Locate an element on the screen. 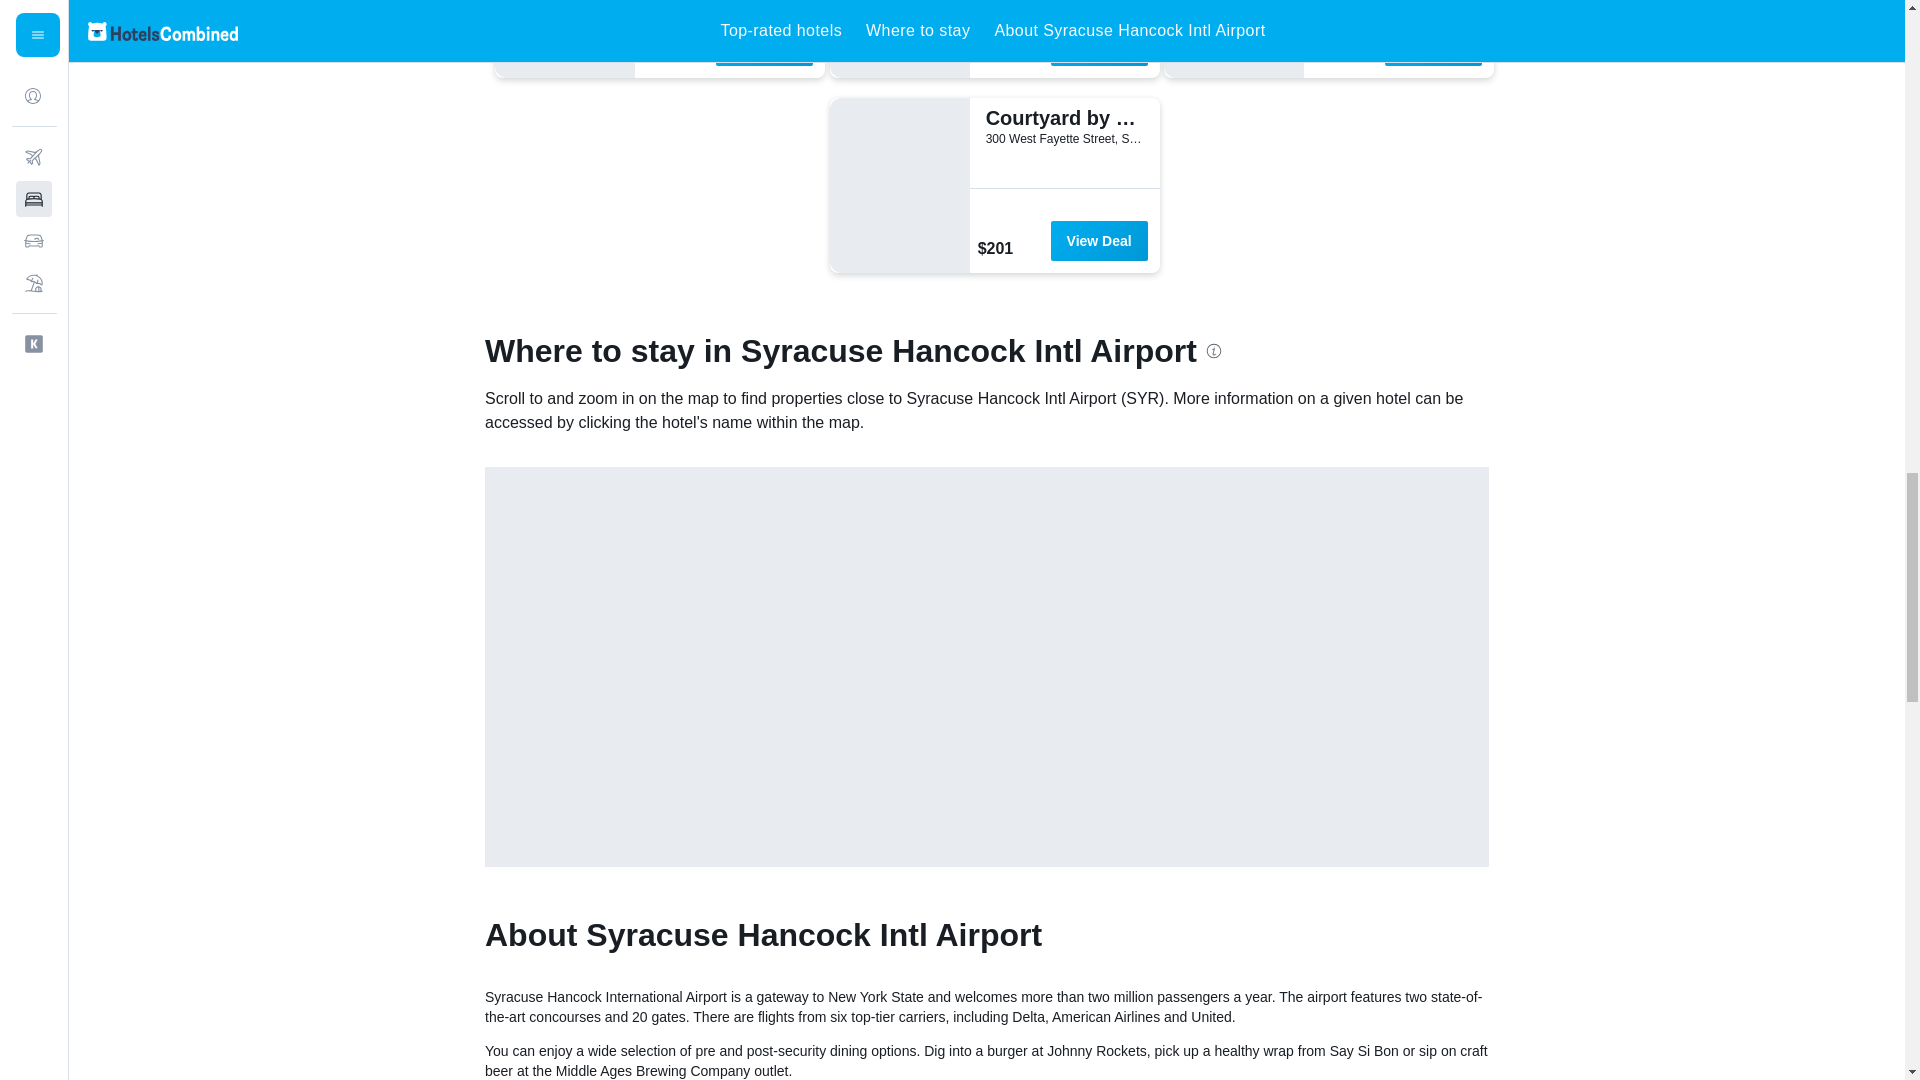 This screenshot has width=1920, height=1080. View Deal is located at coordinates (1099, 241).